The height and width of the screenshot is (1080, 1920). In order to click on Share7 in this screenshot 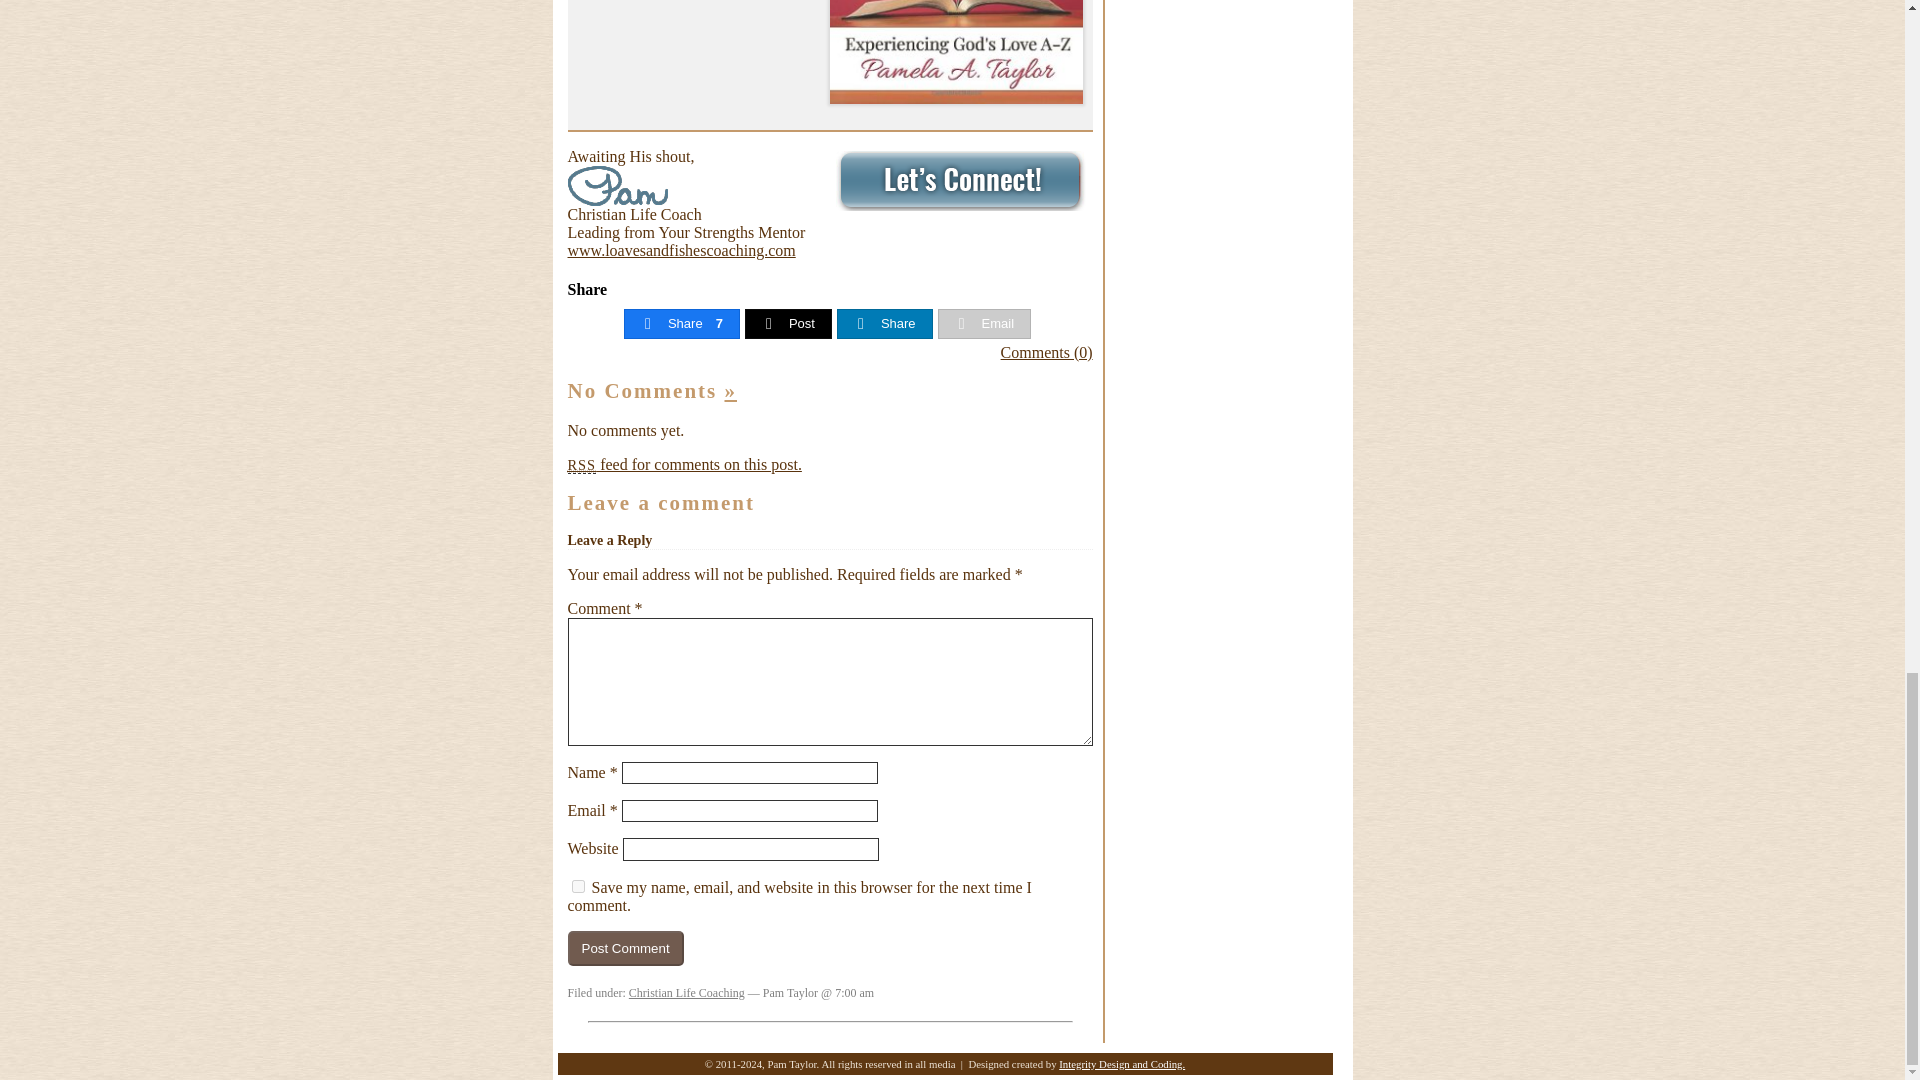, I will do `click(682, 324)`.